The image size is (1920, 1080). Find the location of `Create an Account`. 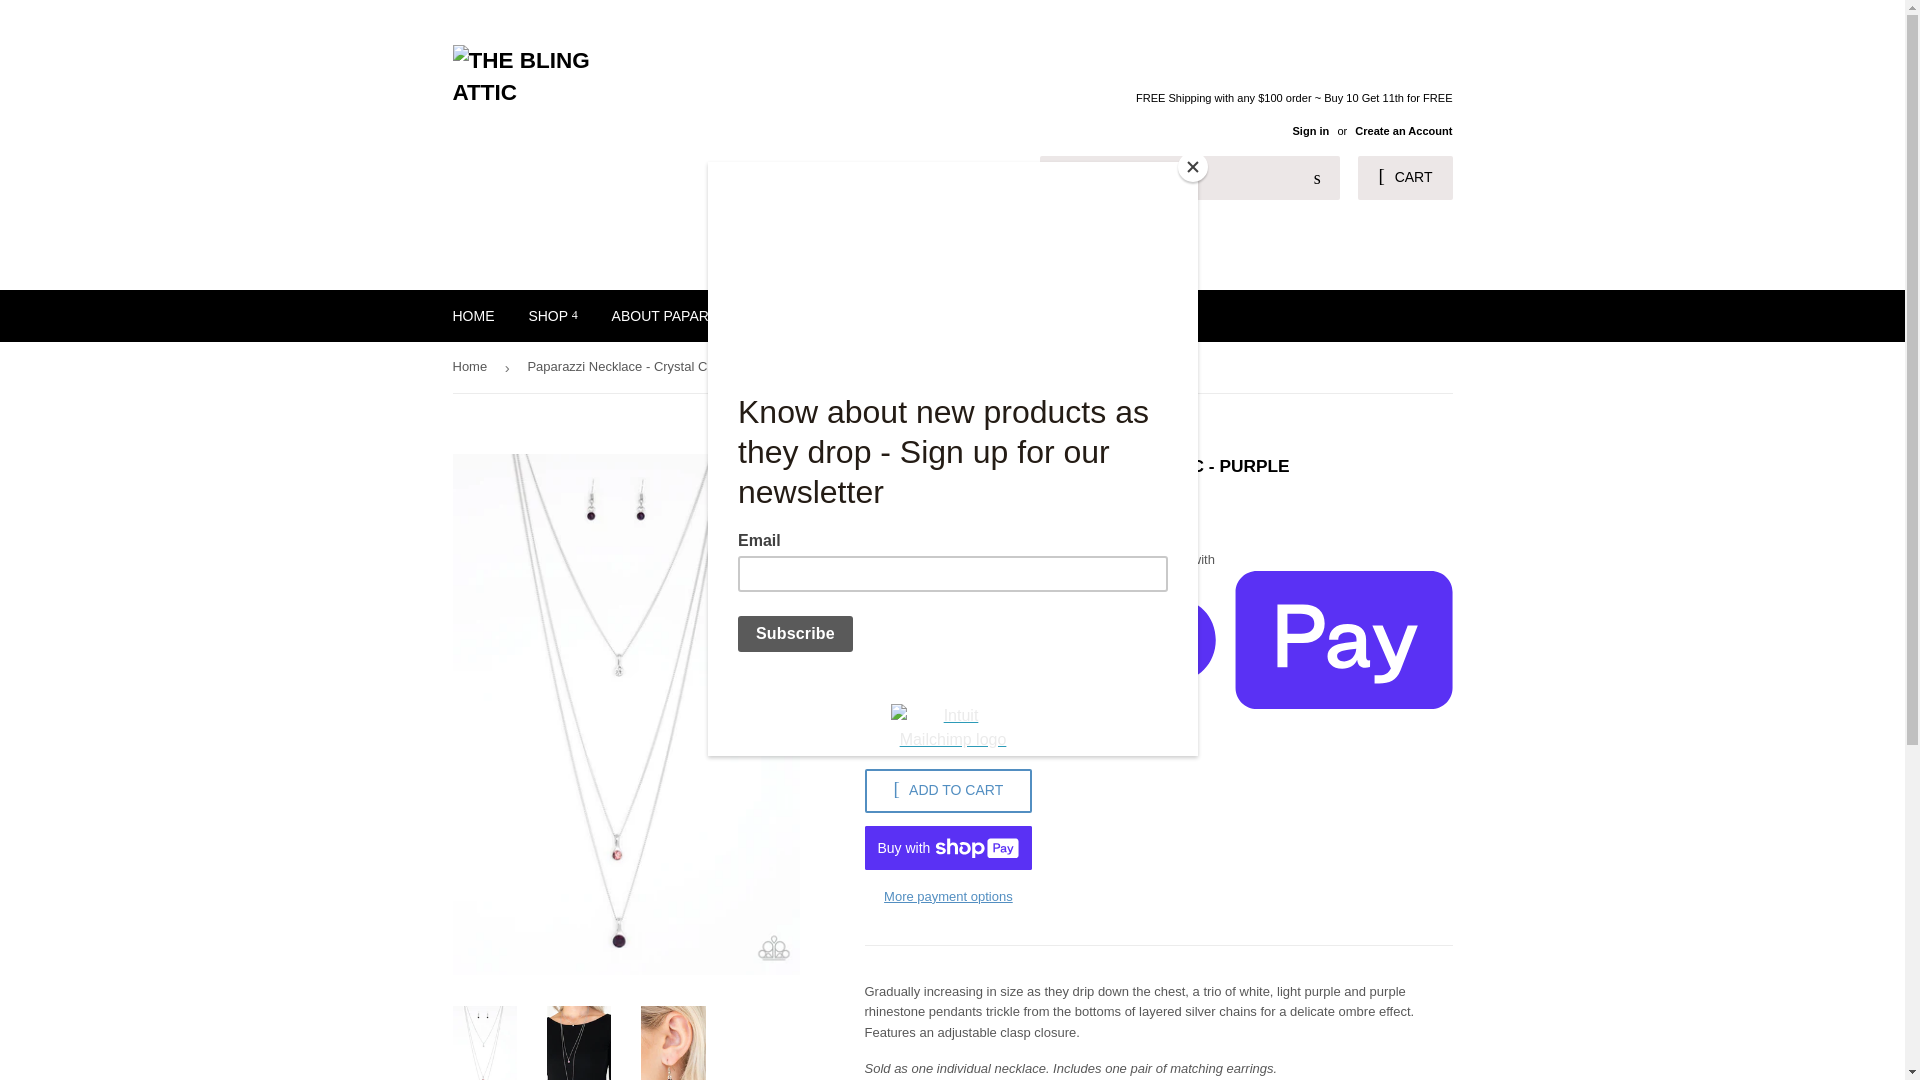

Create an Account is located at coordinates (1403, 131).